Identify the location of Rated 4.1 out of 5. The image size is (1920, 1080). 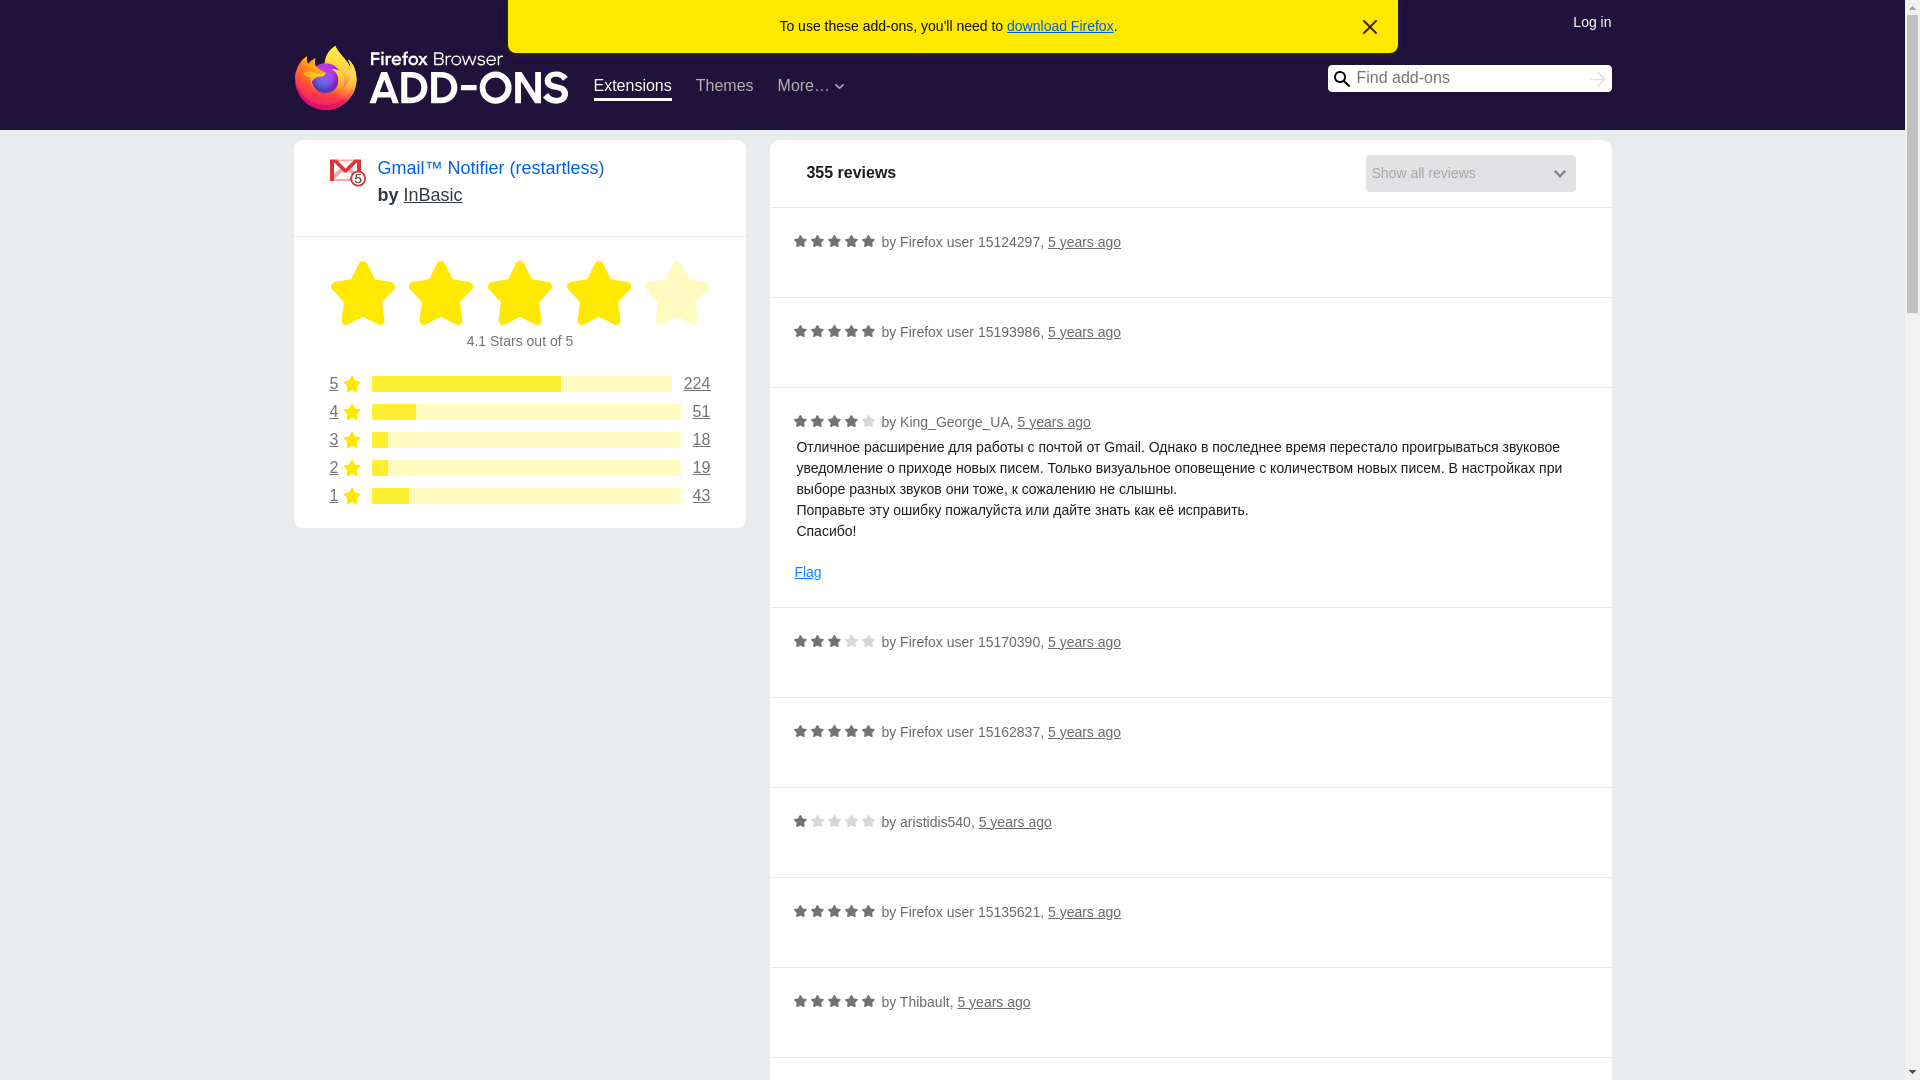
(520, 293).